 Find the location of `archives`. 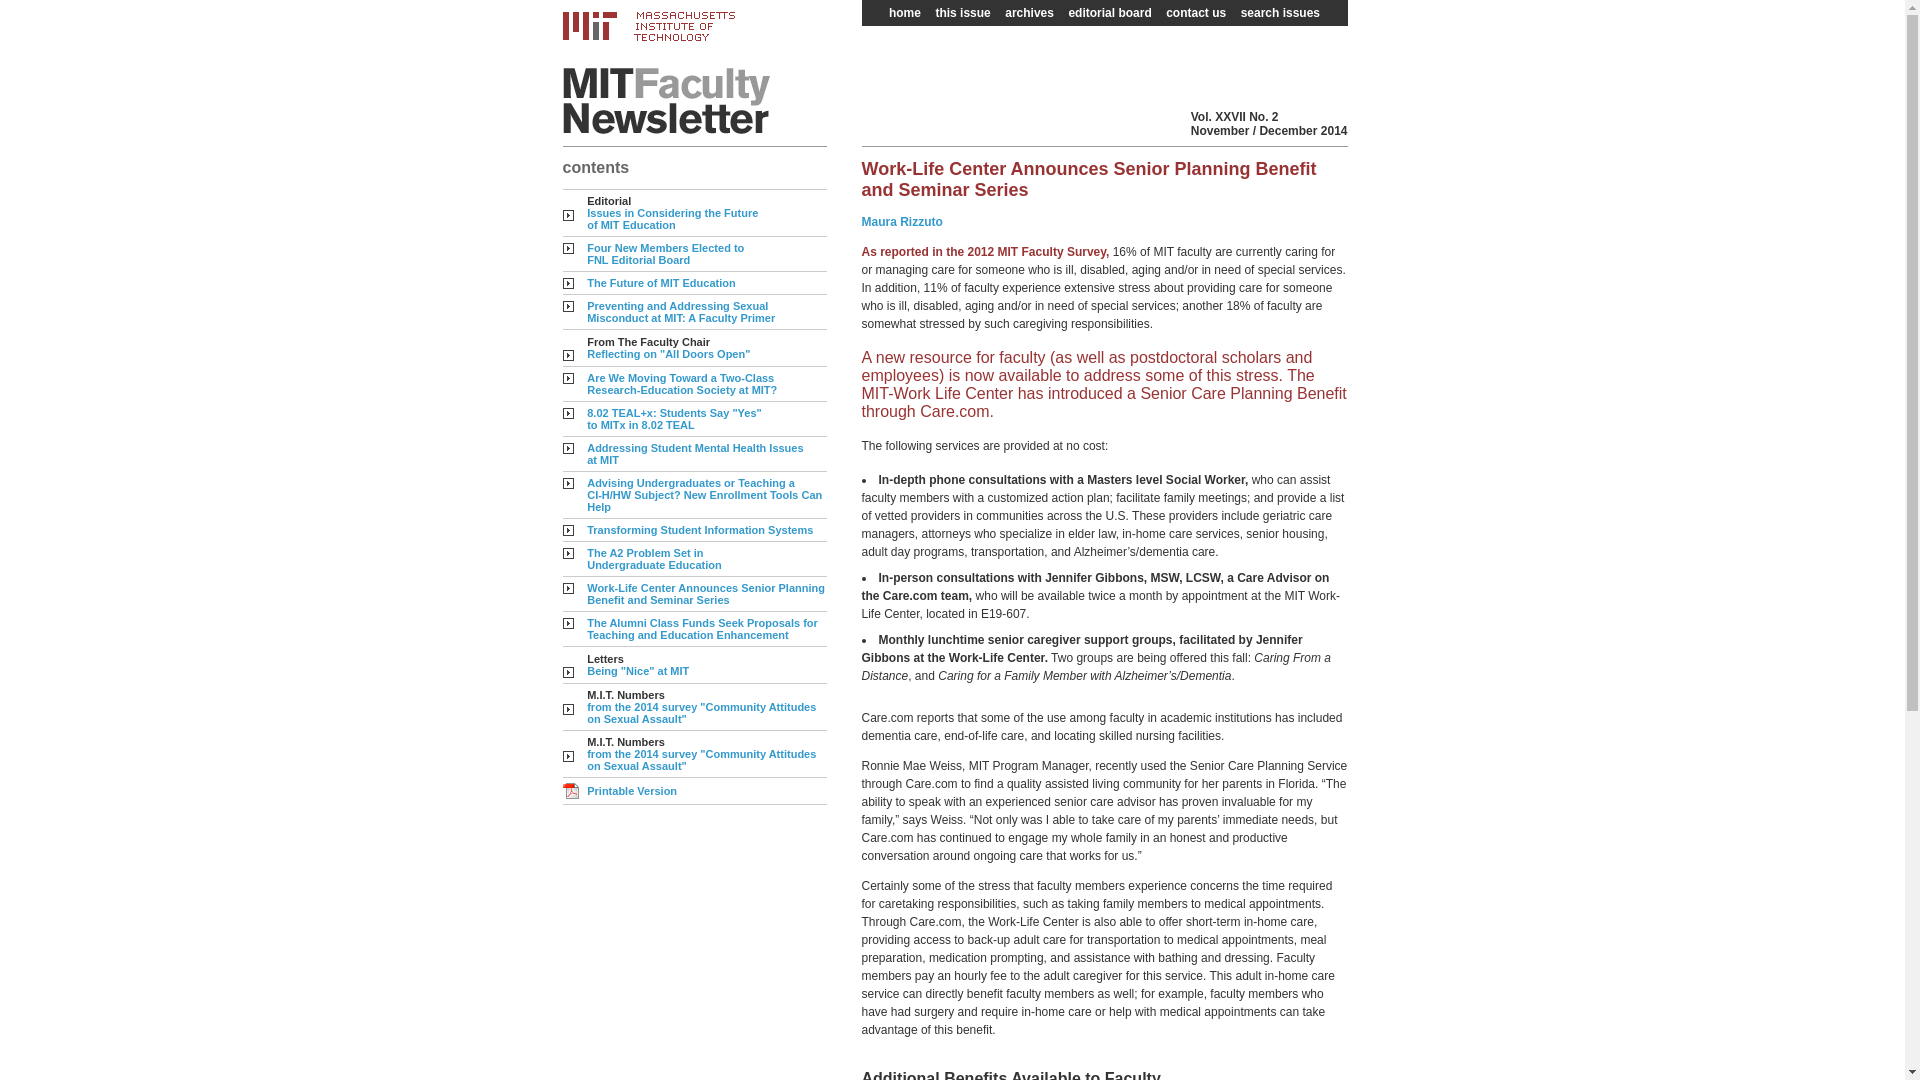

archives is located at coordinates (902, 221).